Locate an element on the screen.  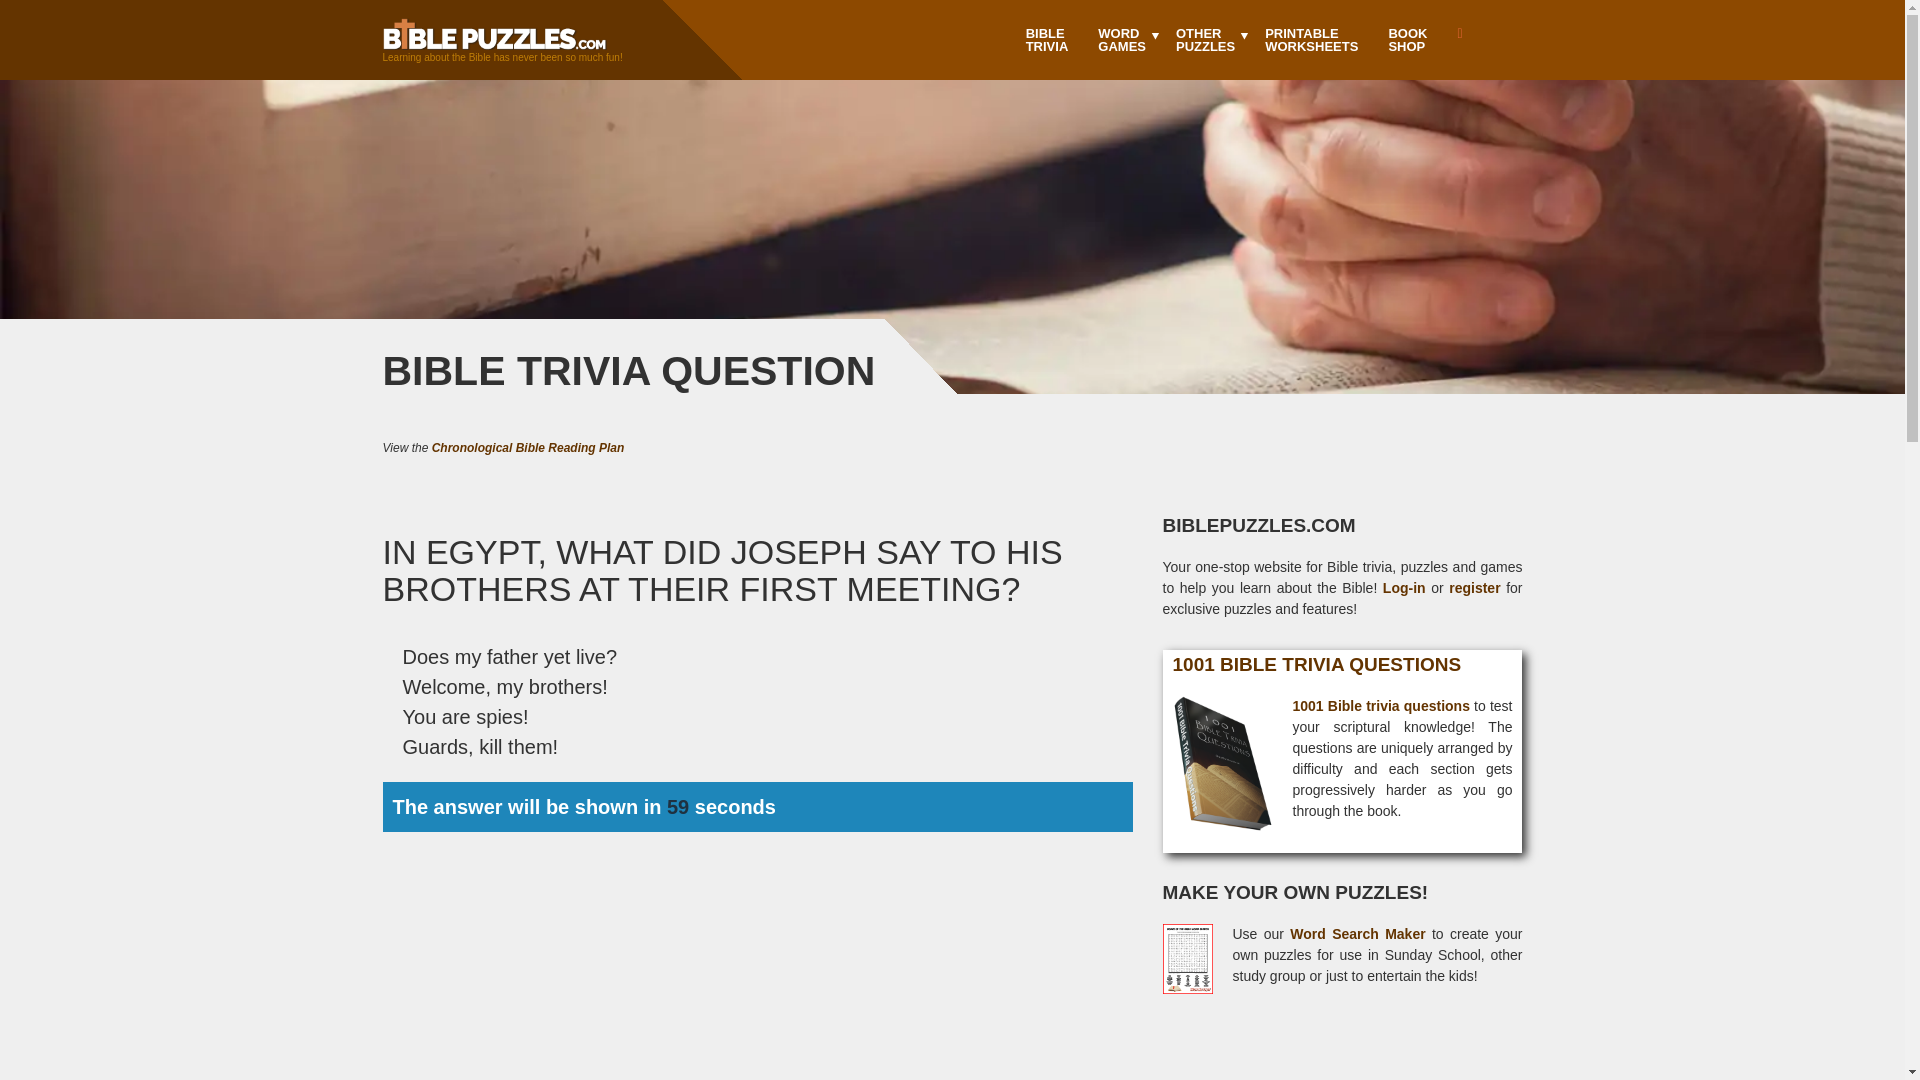
1001 BIBLE TRIVIA QUESTIONS is located at coordinates (1048, 40).